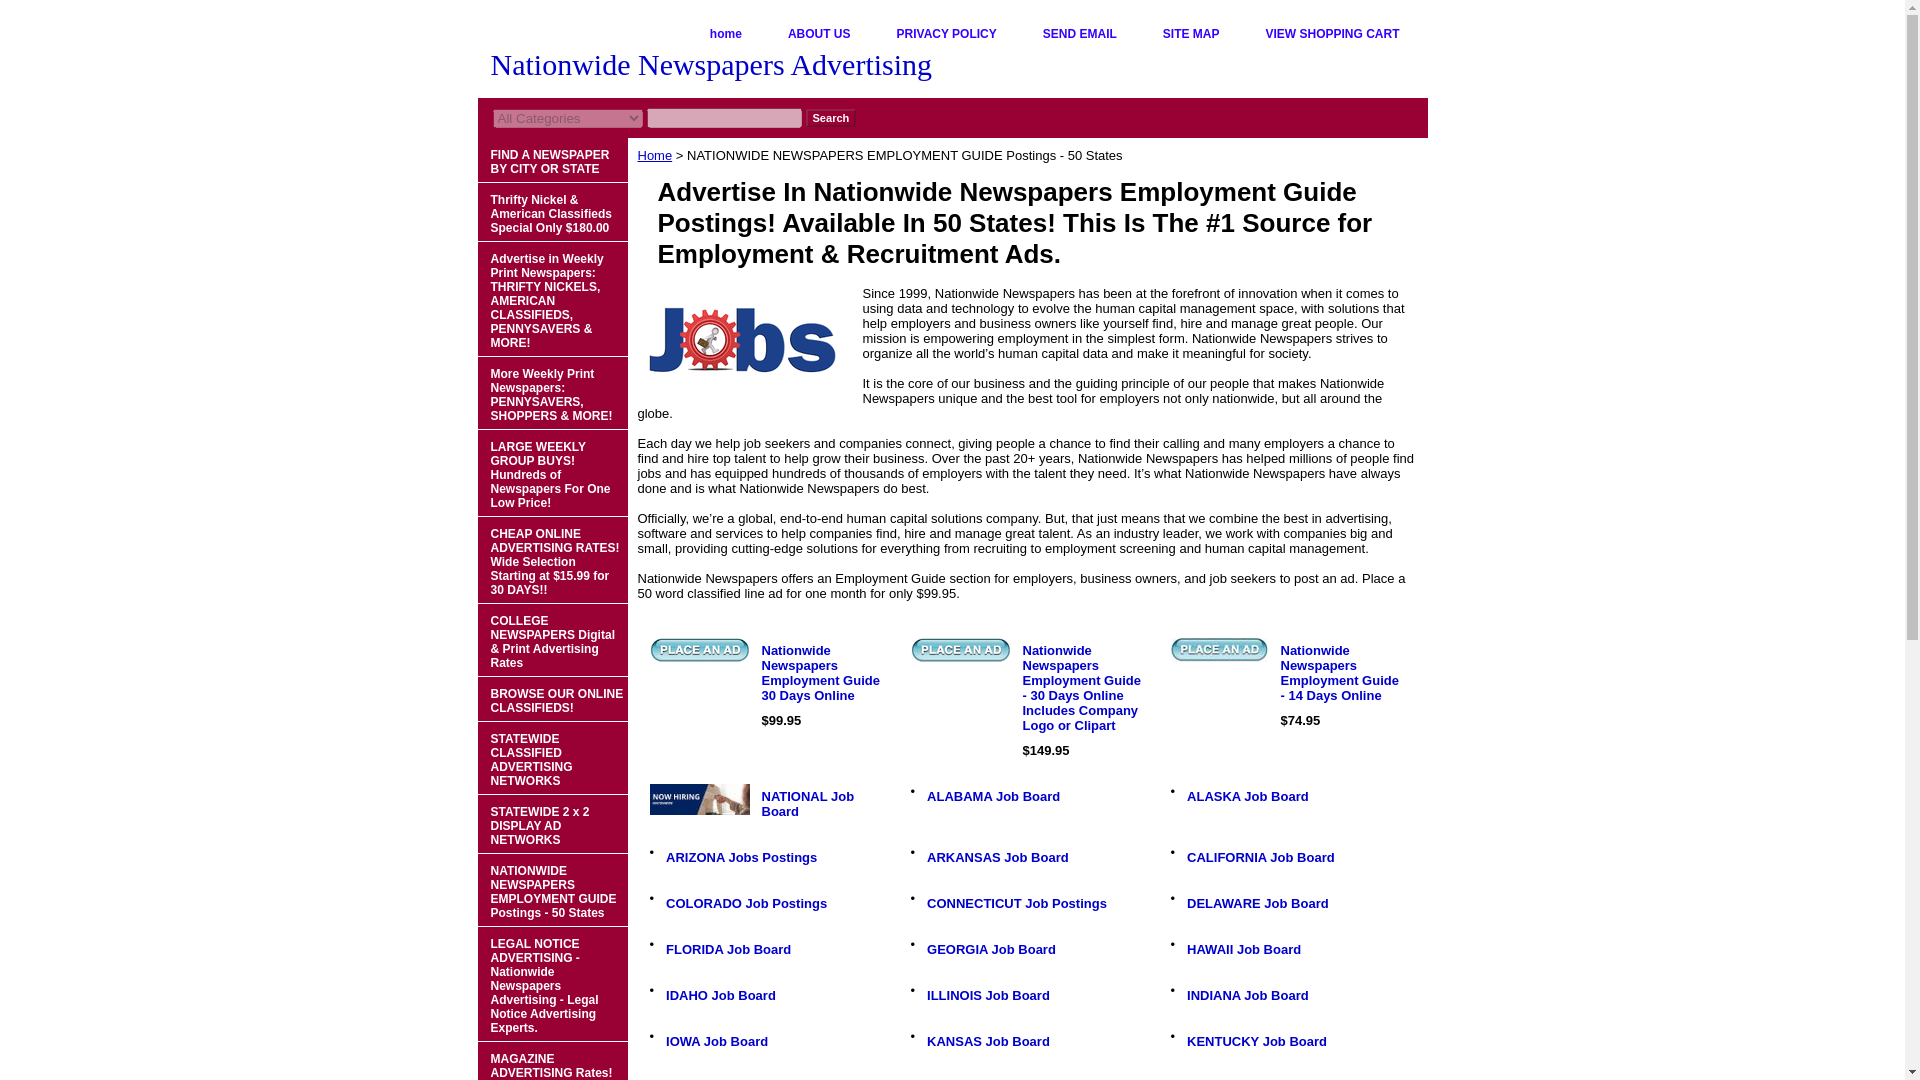 Image resolution: width=1920 pixels, height=1080 pixels. What do you see at coordinates (746, 904) in the screenshot?
I see `COLORADO Job Postings` at bounding box center [746, 904].